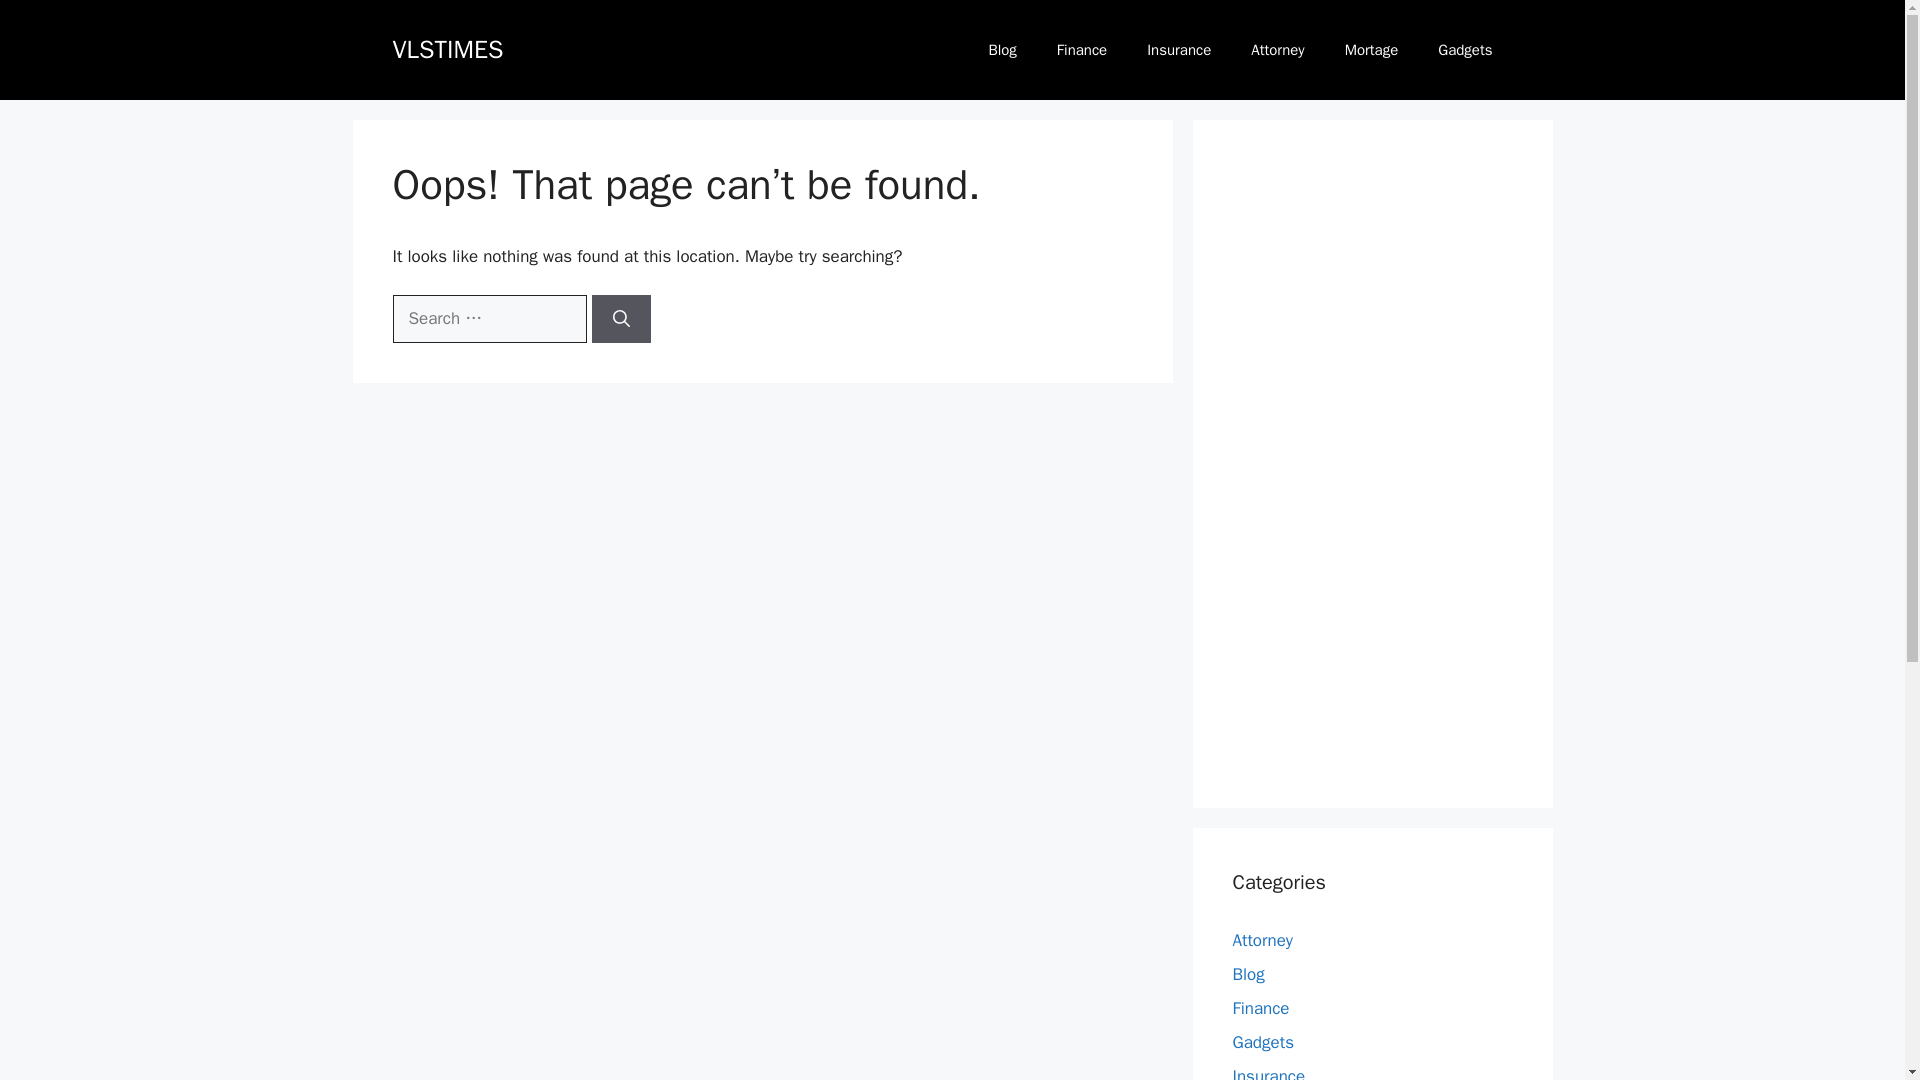 The image size is (1920, 1080). I want to click on Blog, so click(1002, 50).